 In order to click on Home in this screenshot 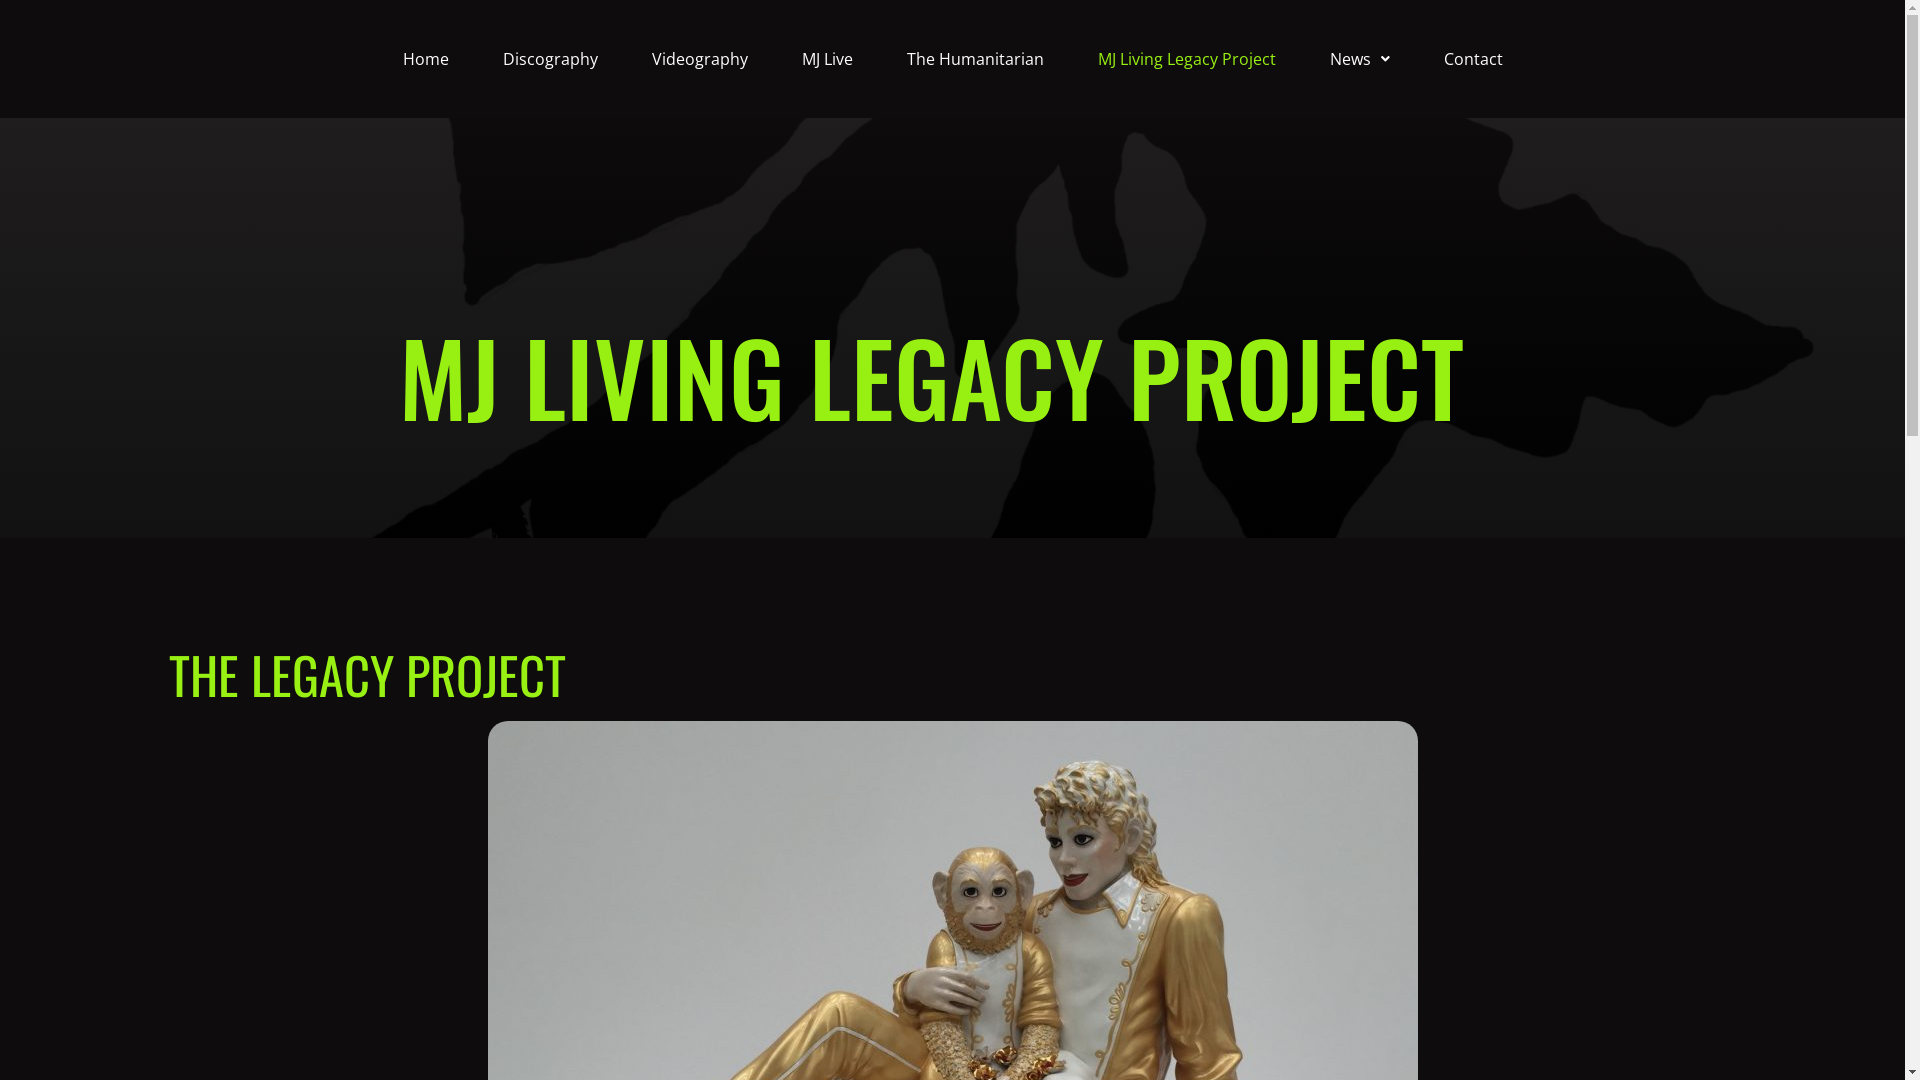, I will do `click(426, 59)`.